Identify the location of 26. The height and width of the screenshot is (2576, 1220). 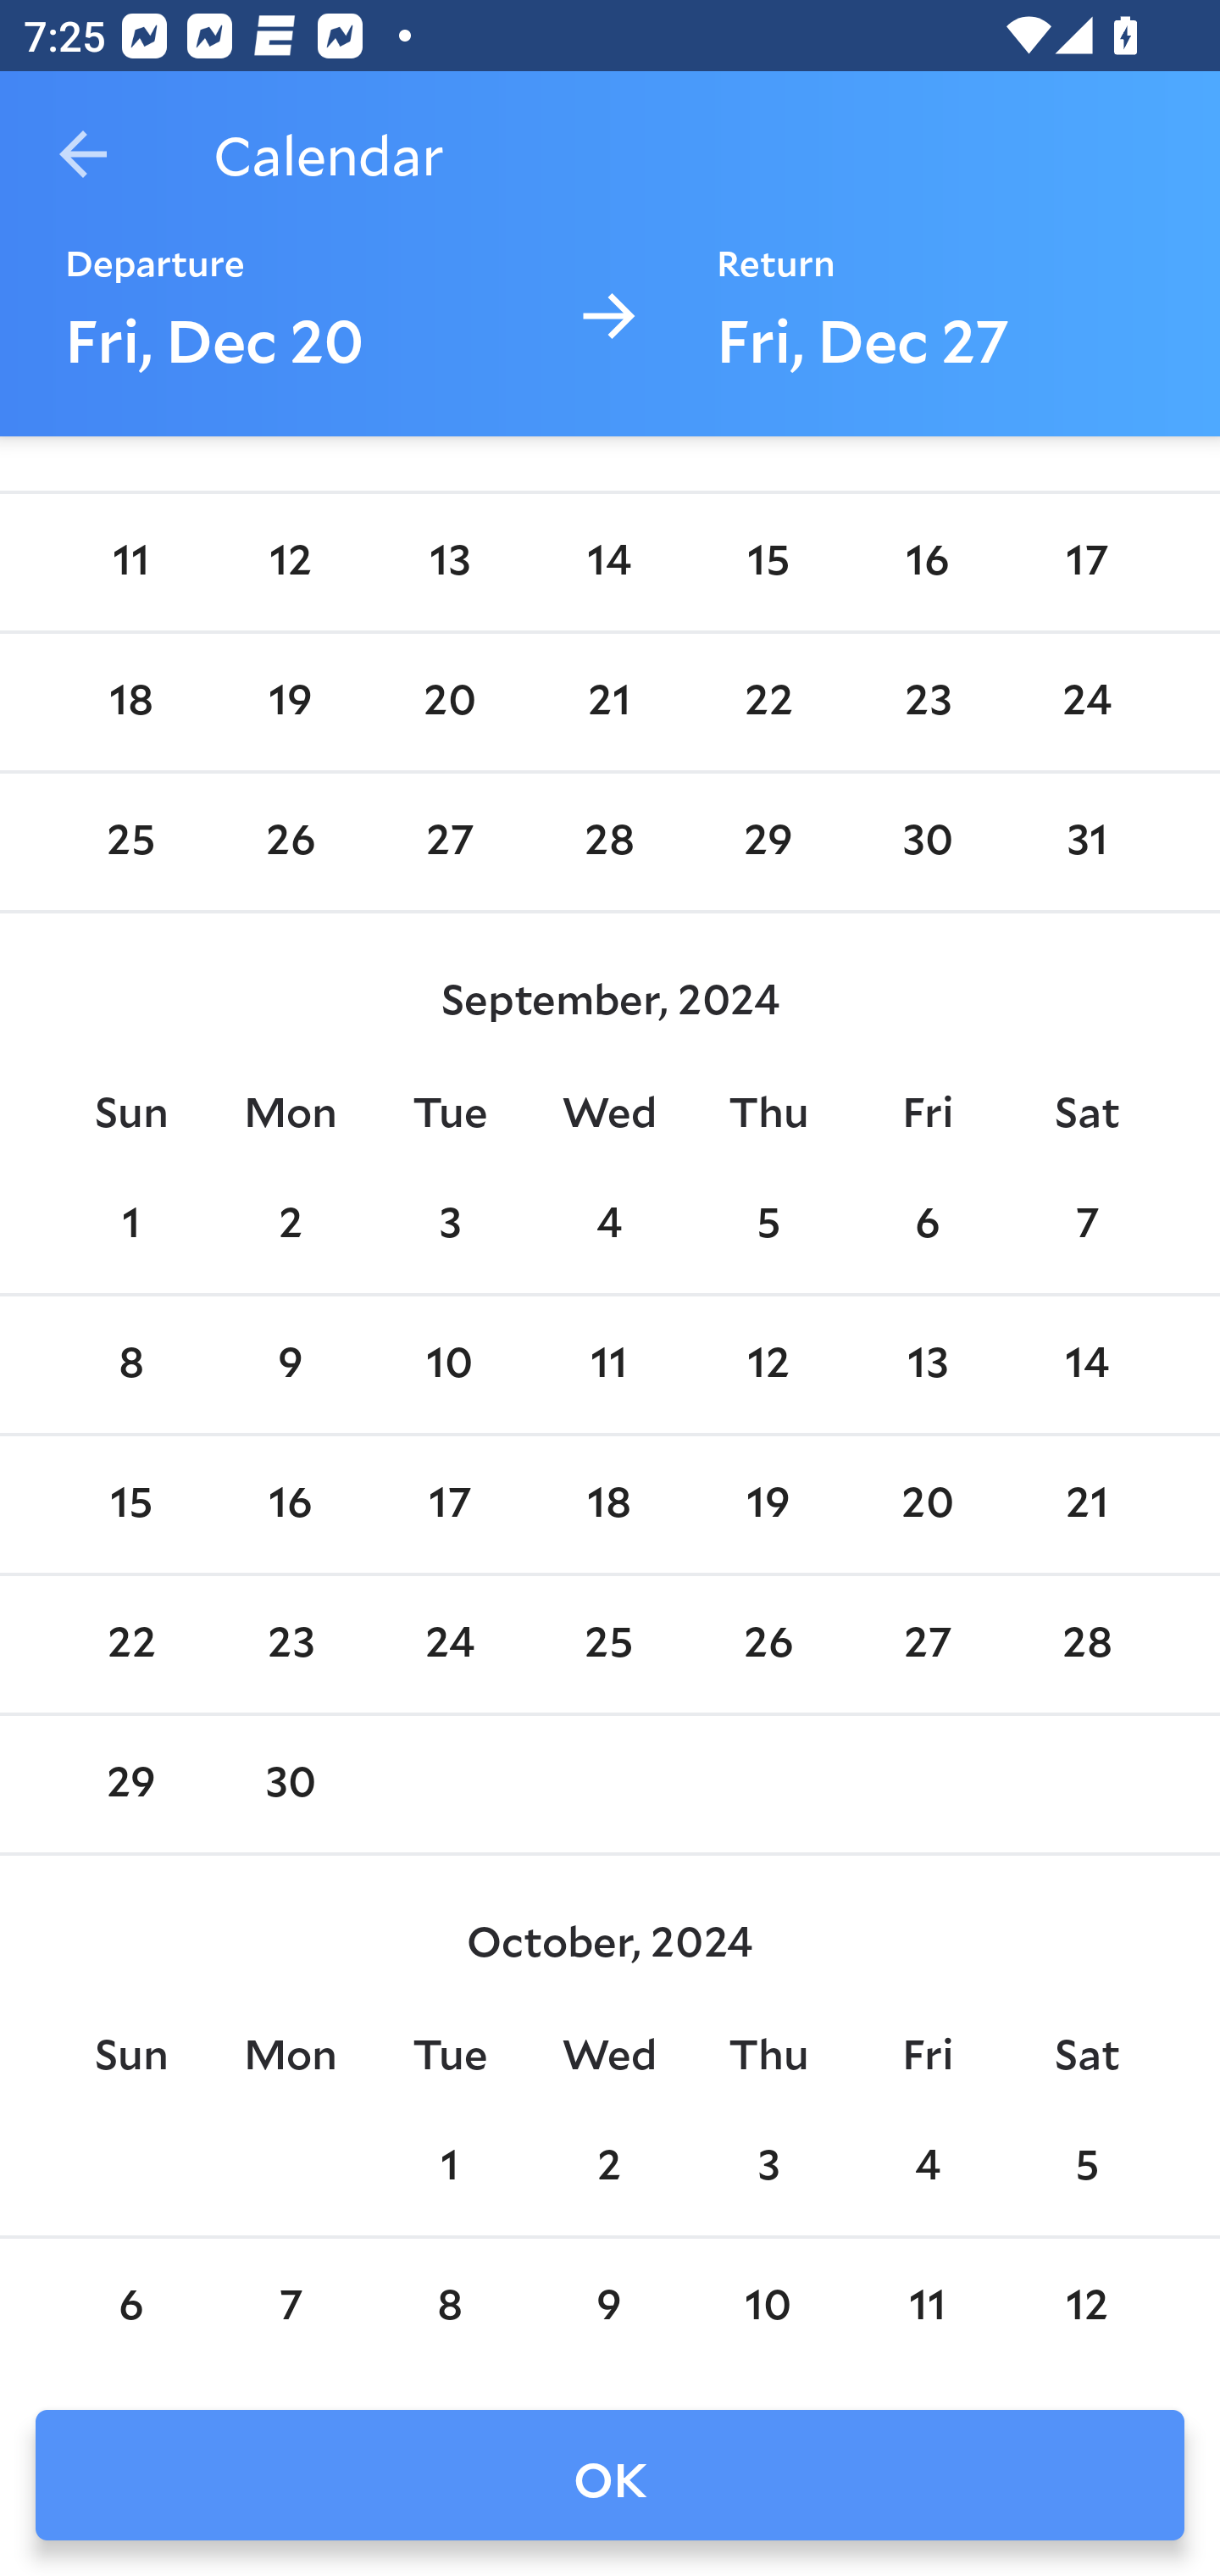
(291, 842).